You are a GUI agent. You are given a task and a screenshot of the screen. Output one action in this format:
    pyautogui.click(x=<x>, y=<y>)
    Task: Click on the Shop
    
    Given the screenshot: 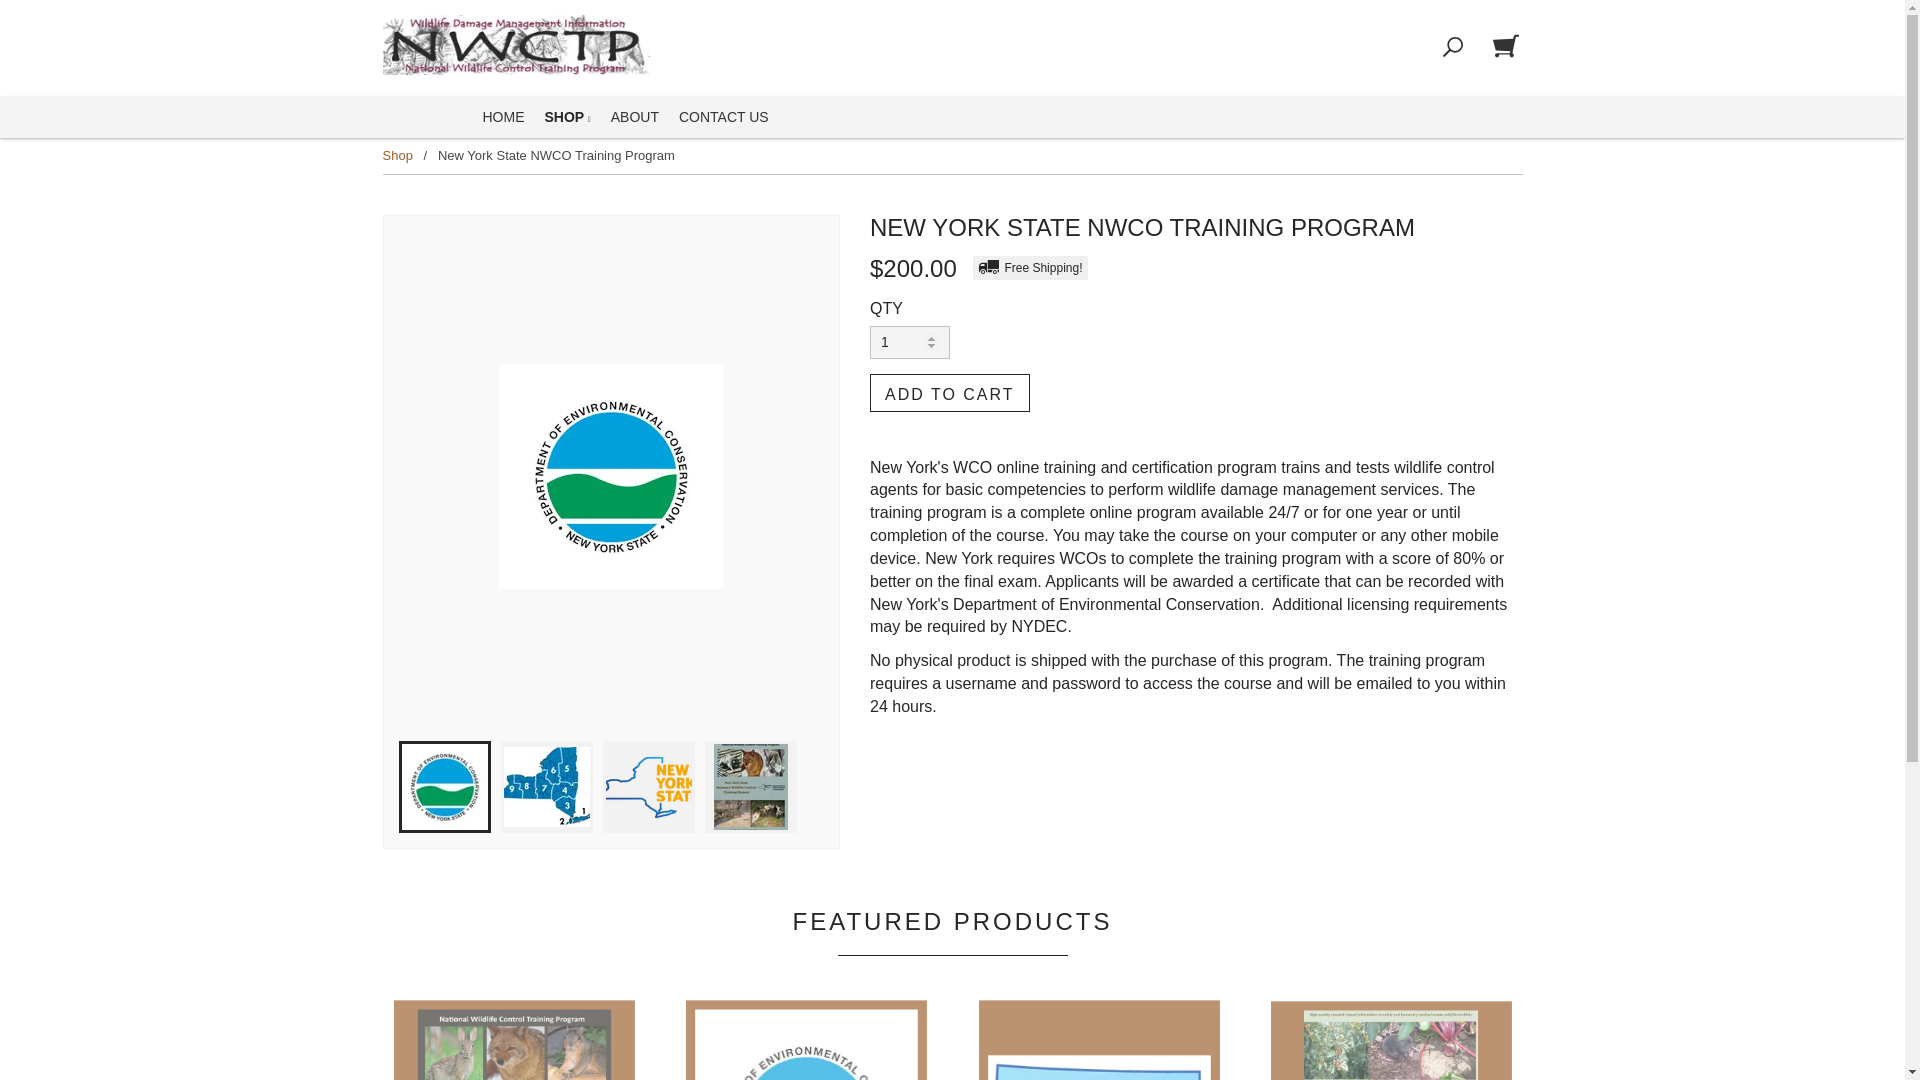 What is the action you would take?
    pyautogui.click(x=397, y=155)
    